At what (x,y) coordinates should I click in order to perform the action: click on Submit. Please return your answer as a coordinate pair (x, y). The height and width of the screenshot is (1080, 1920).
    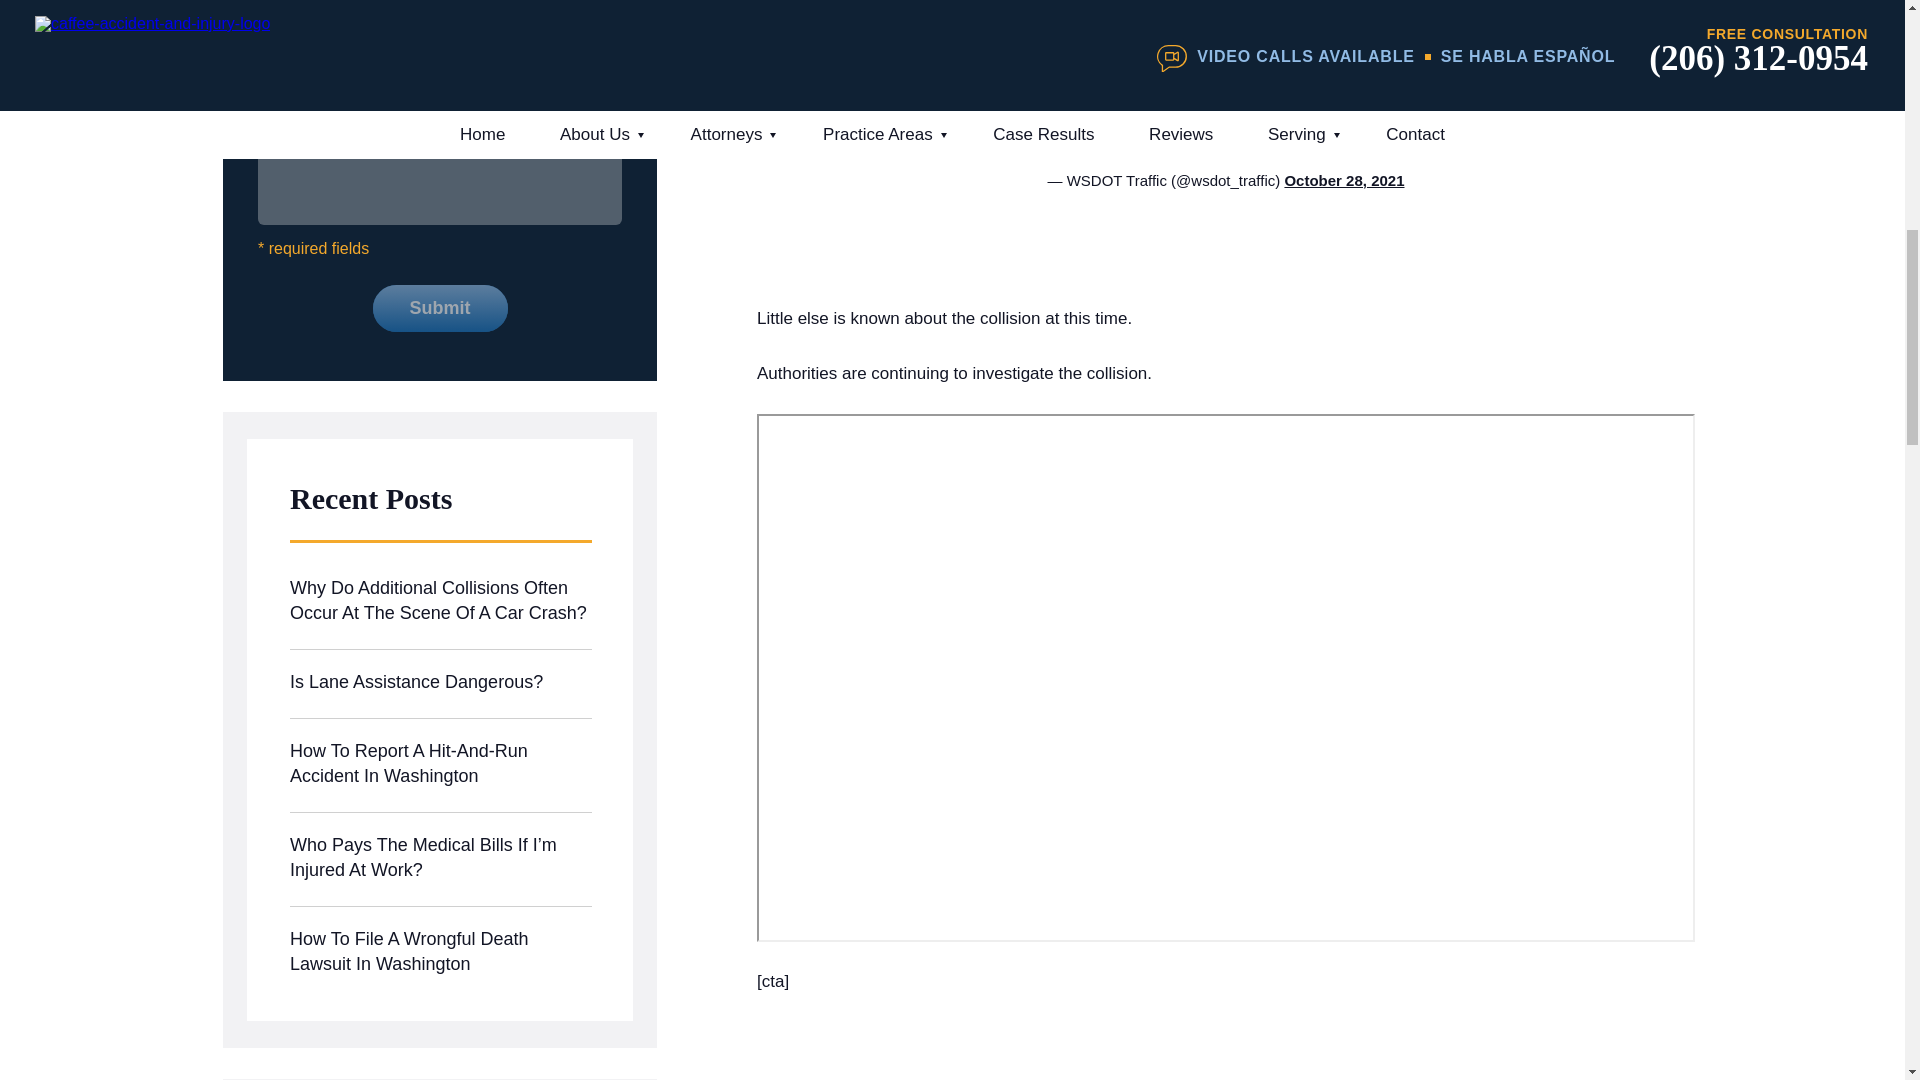
    Looking at the image, I should click on (439, 308).